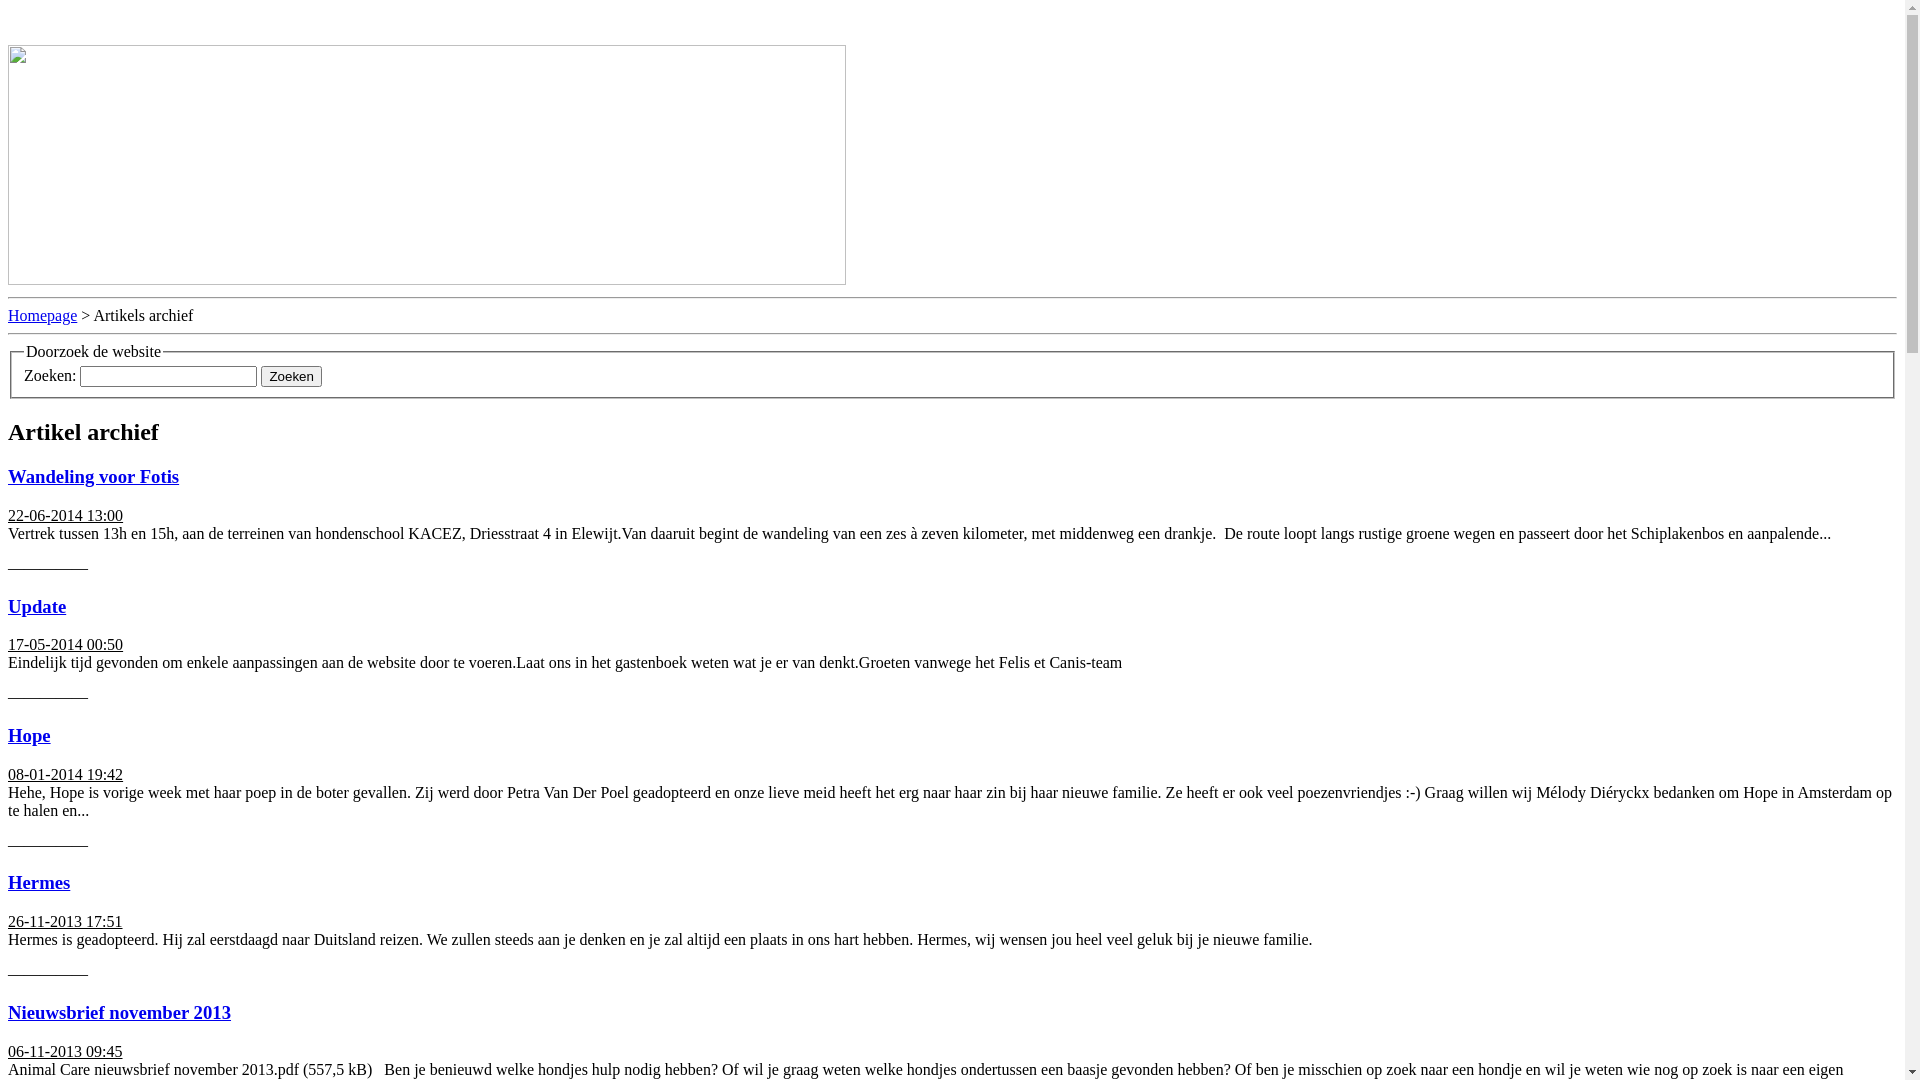 The width and height of the screenshot is (1920, 1080). I want to click on Update, so click(37, 606).